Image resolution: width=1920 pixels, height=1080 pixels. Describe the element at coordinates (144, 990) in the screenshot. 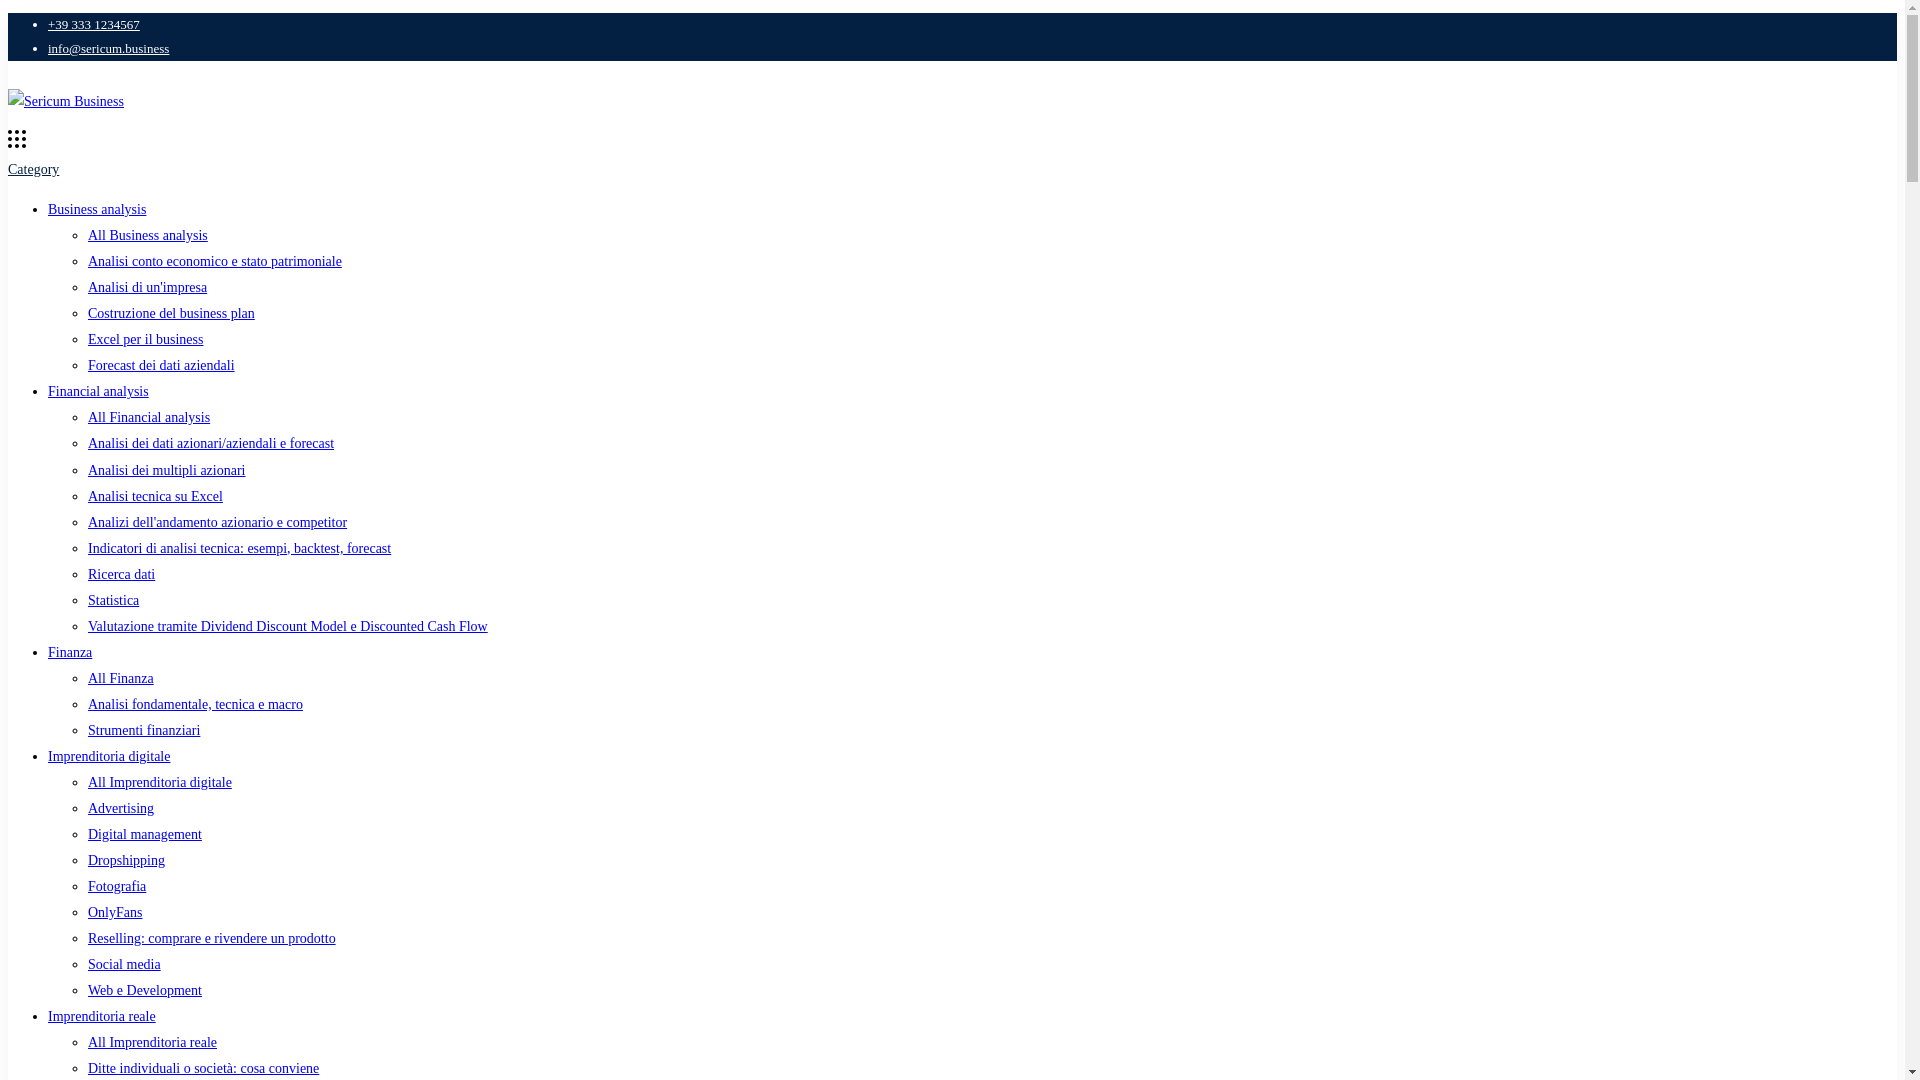

I see `Web e Development` at that location.